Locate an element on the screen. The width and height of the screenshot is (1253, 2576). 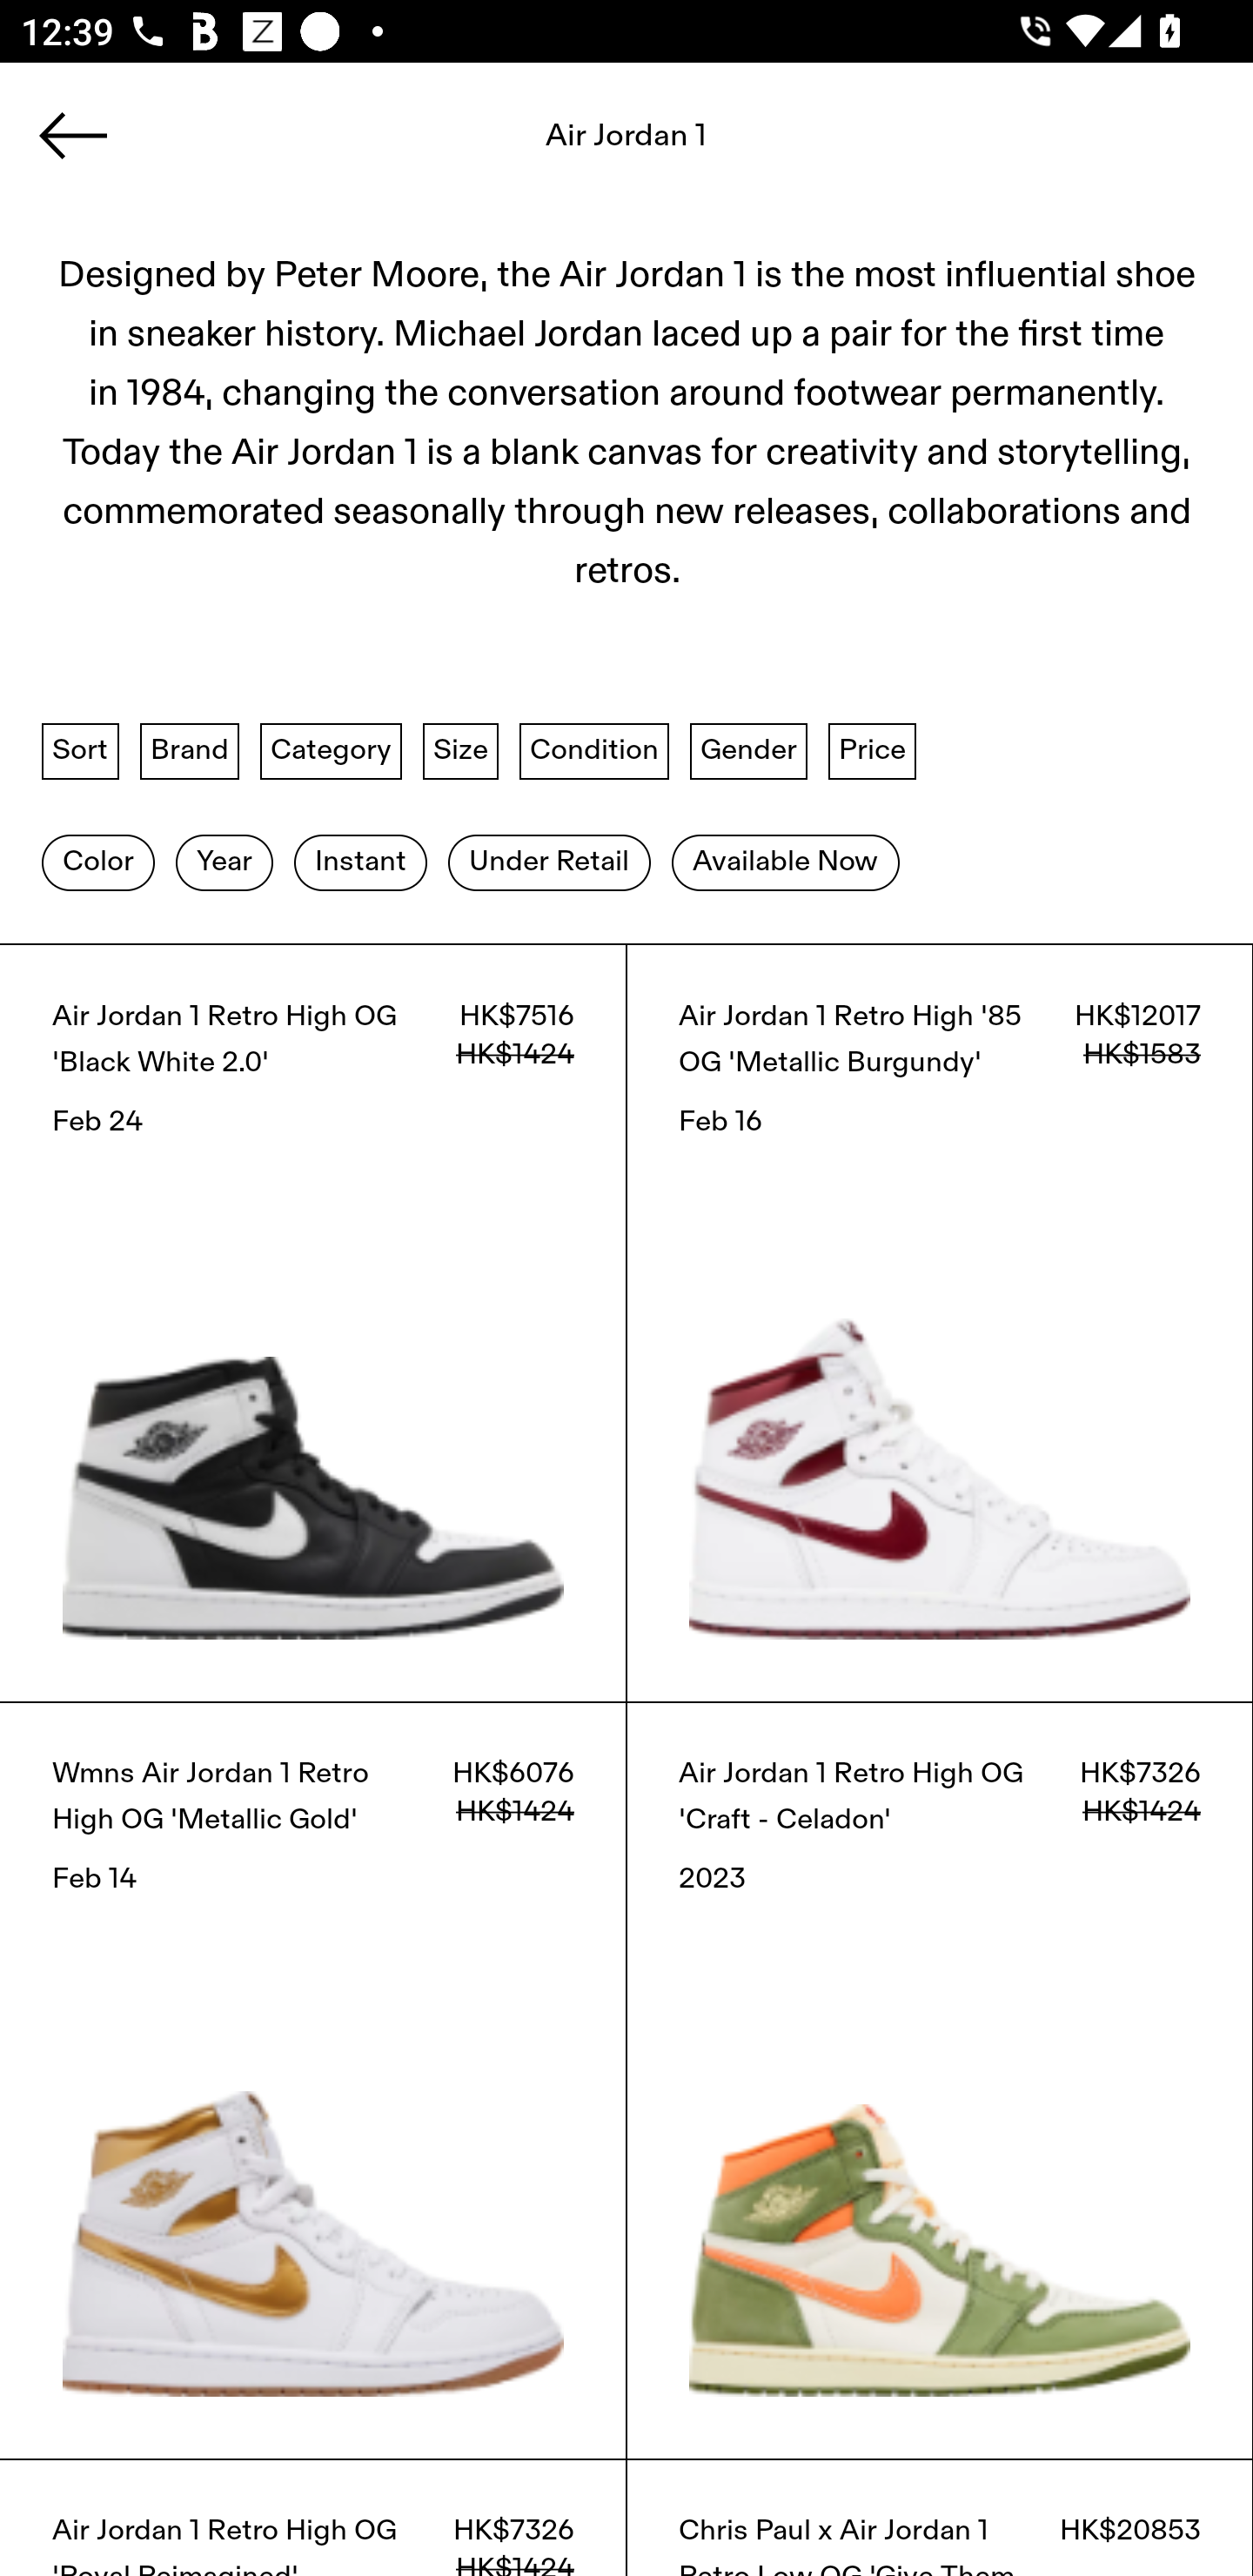
Under Retail is located at coordinates (549, 862).